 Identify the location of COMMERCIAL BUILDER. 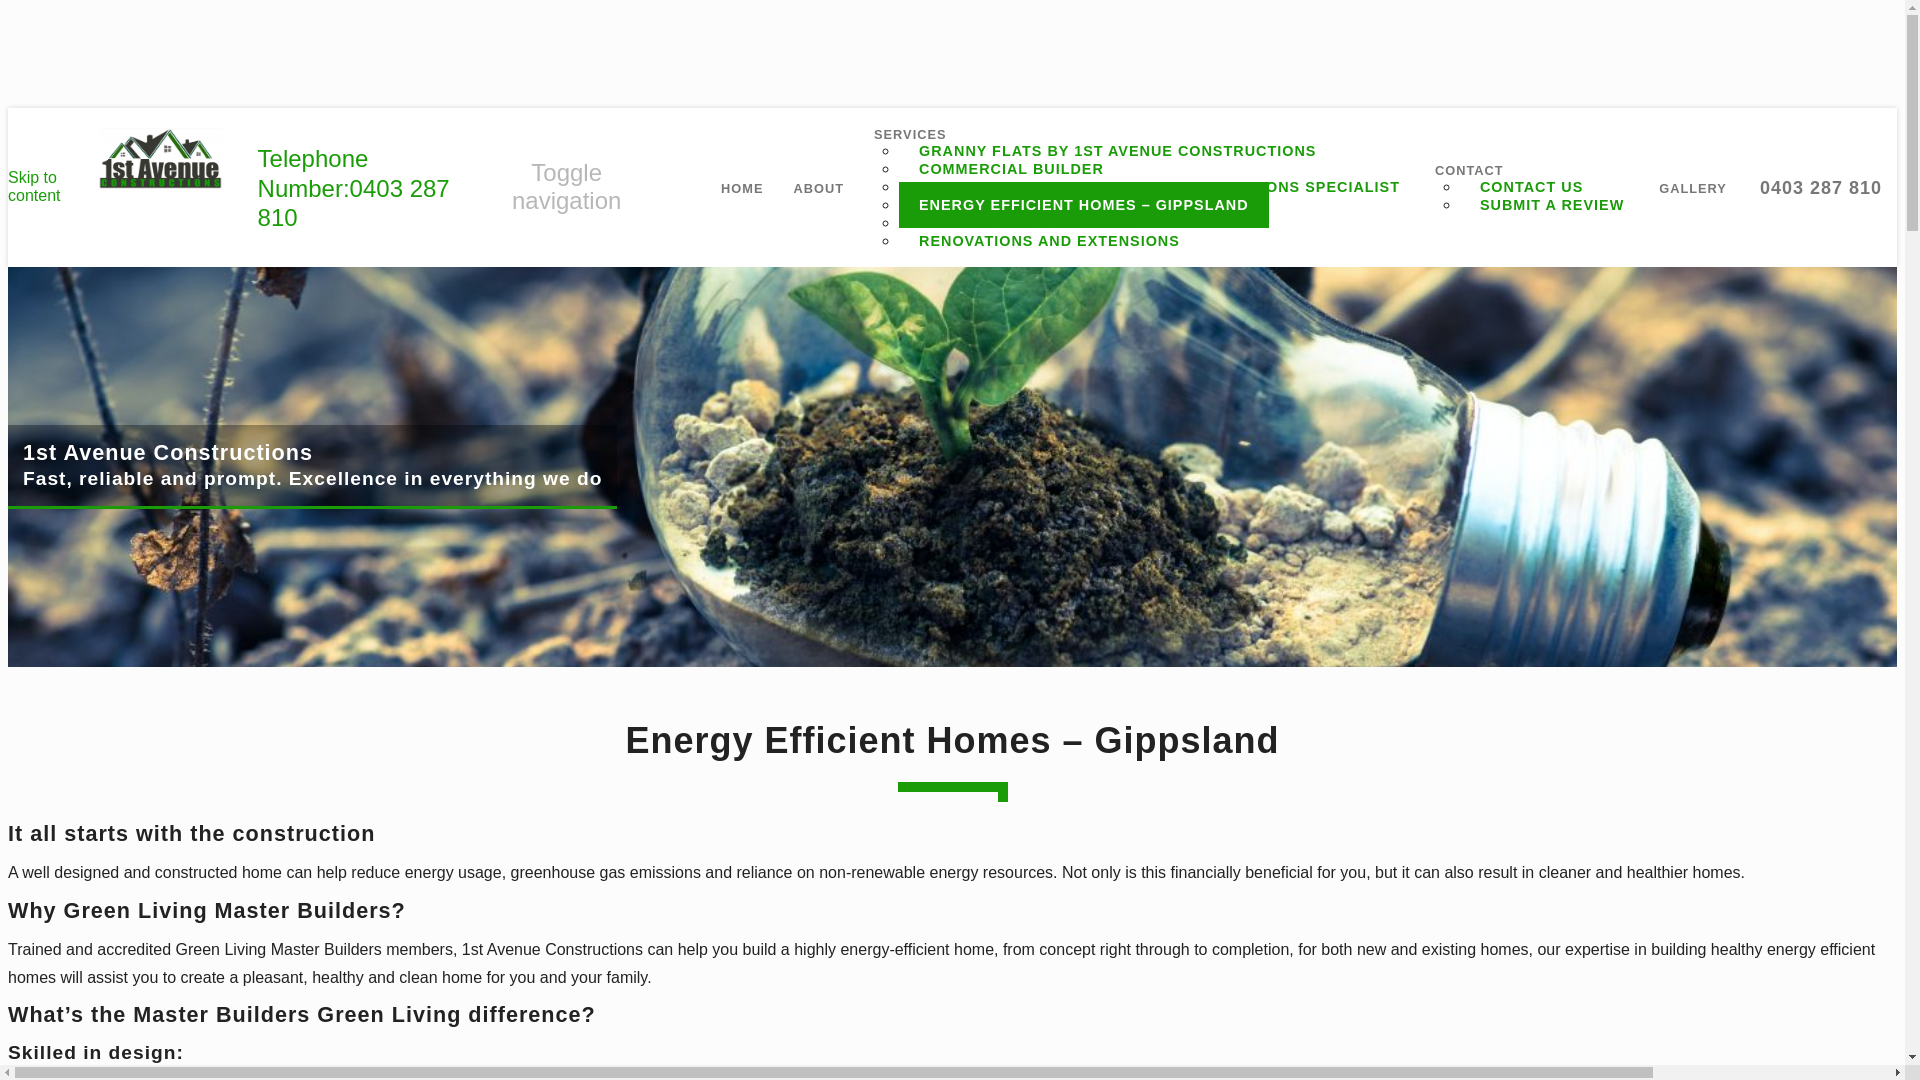
(1010, 168).